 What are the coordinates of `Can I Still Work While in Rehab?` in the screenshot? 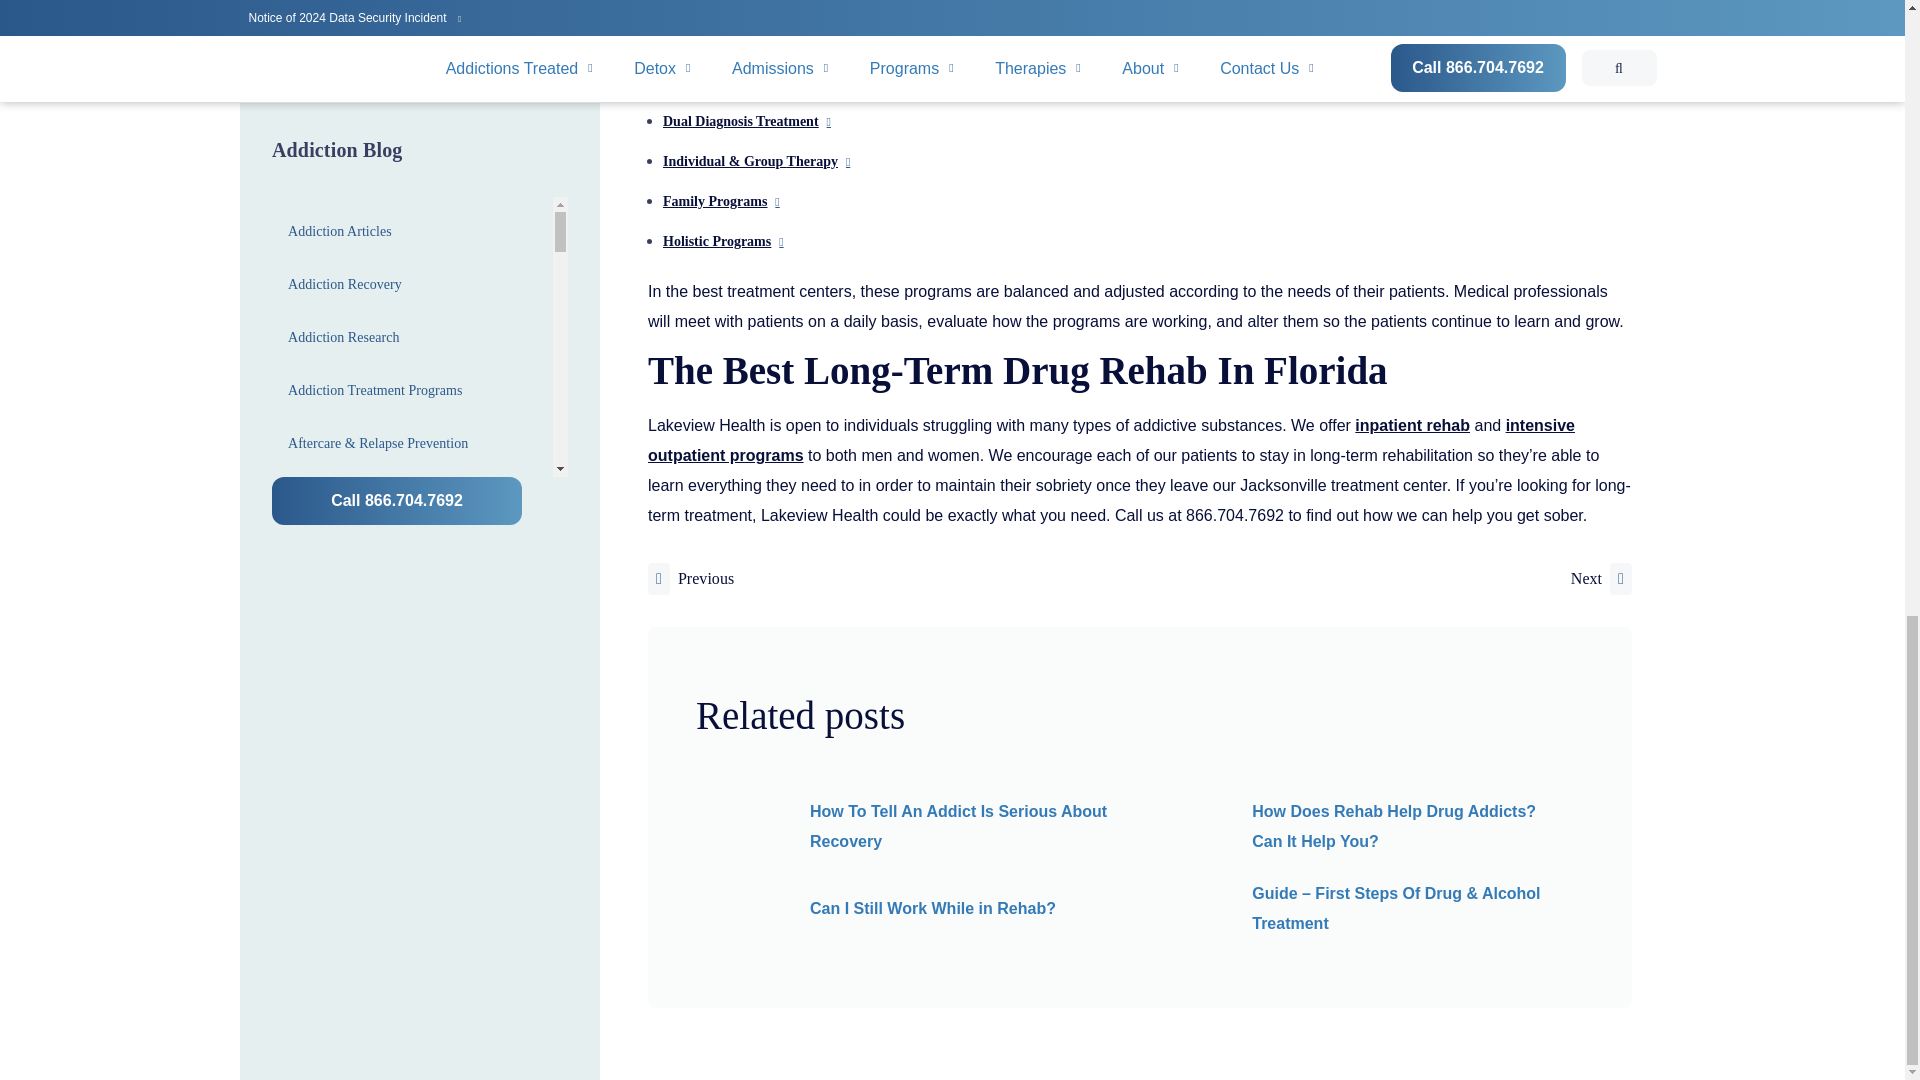 It's located at (933, 908).